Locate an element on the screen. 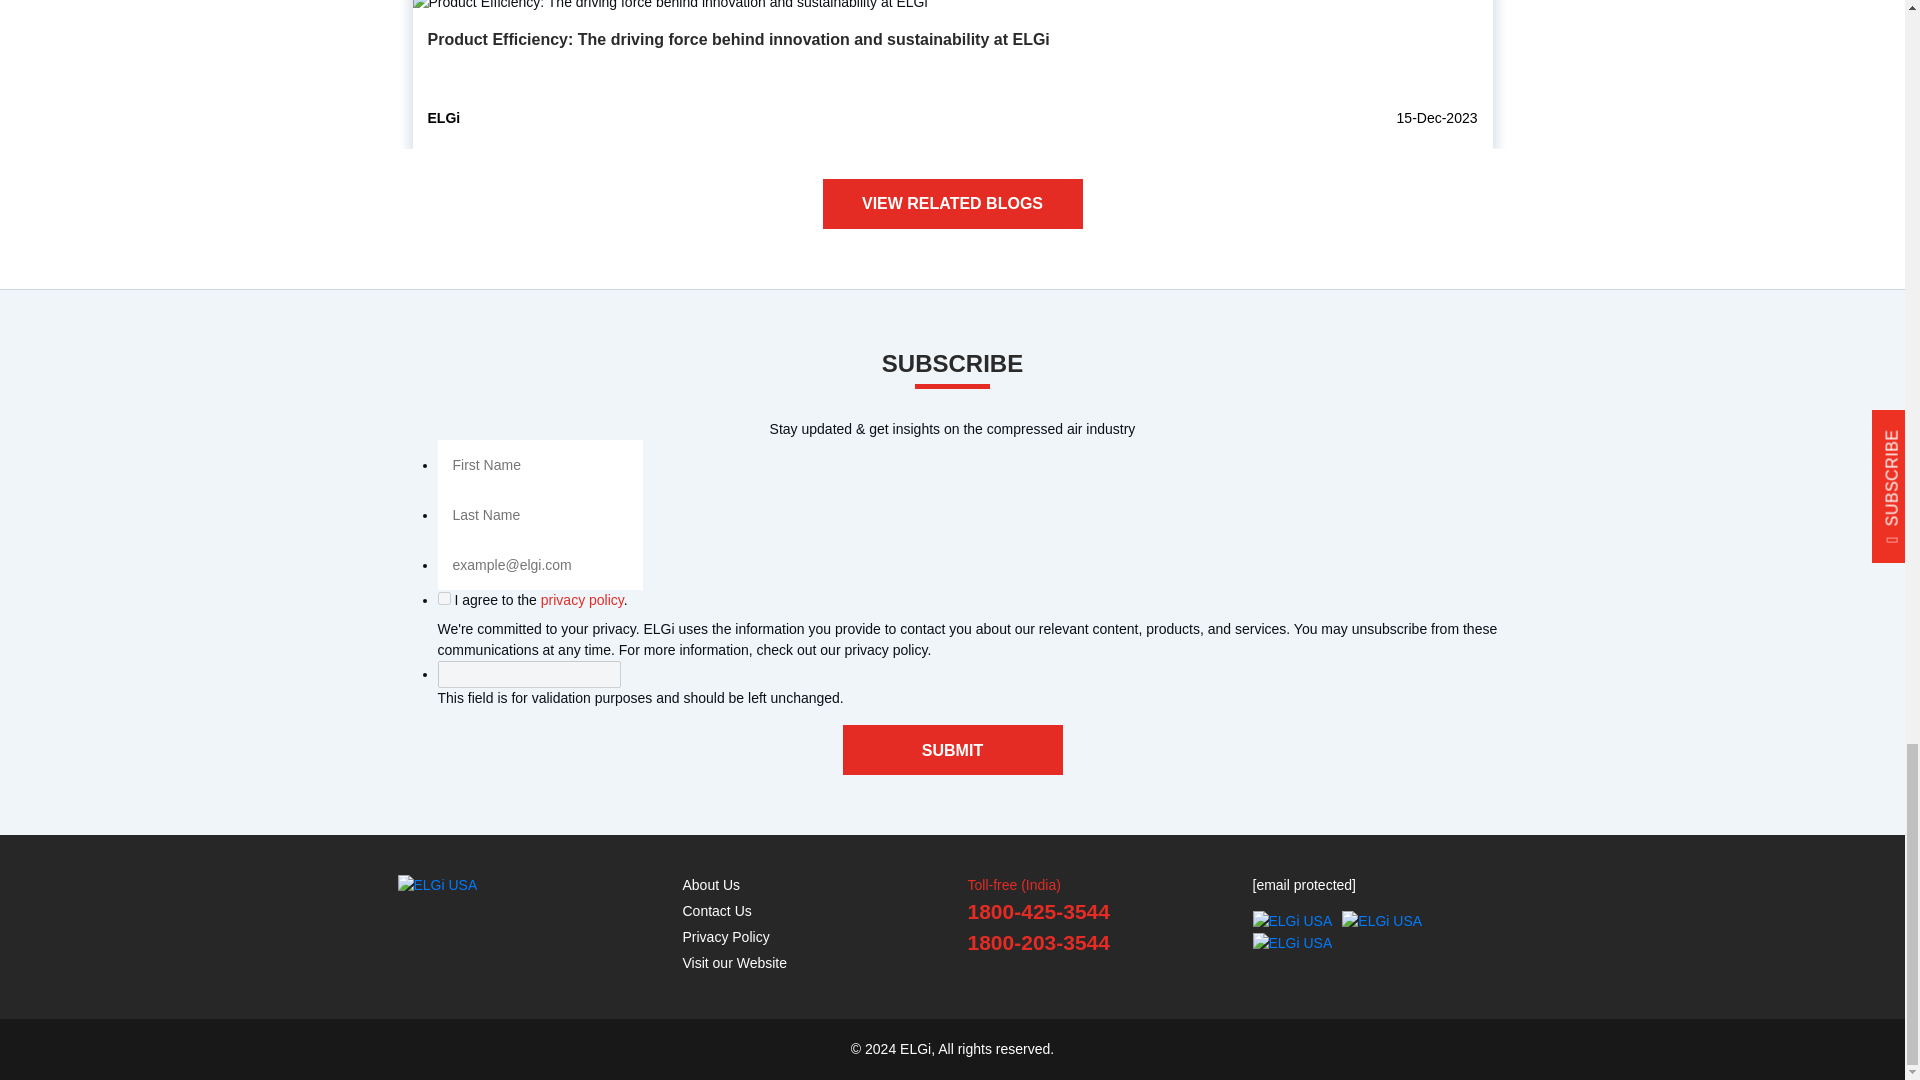  VIEW RELATED BLOGS is located at coordinates (952, 204).